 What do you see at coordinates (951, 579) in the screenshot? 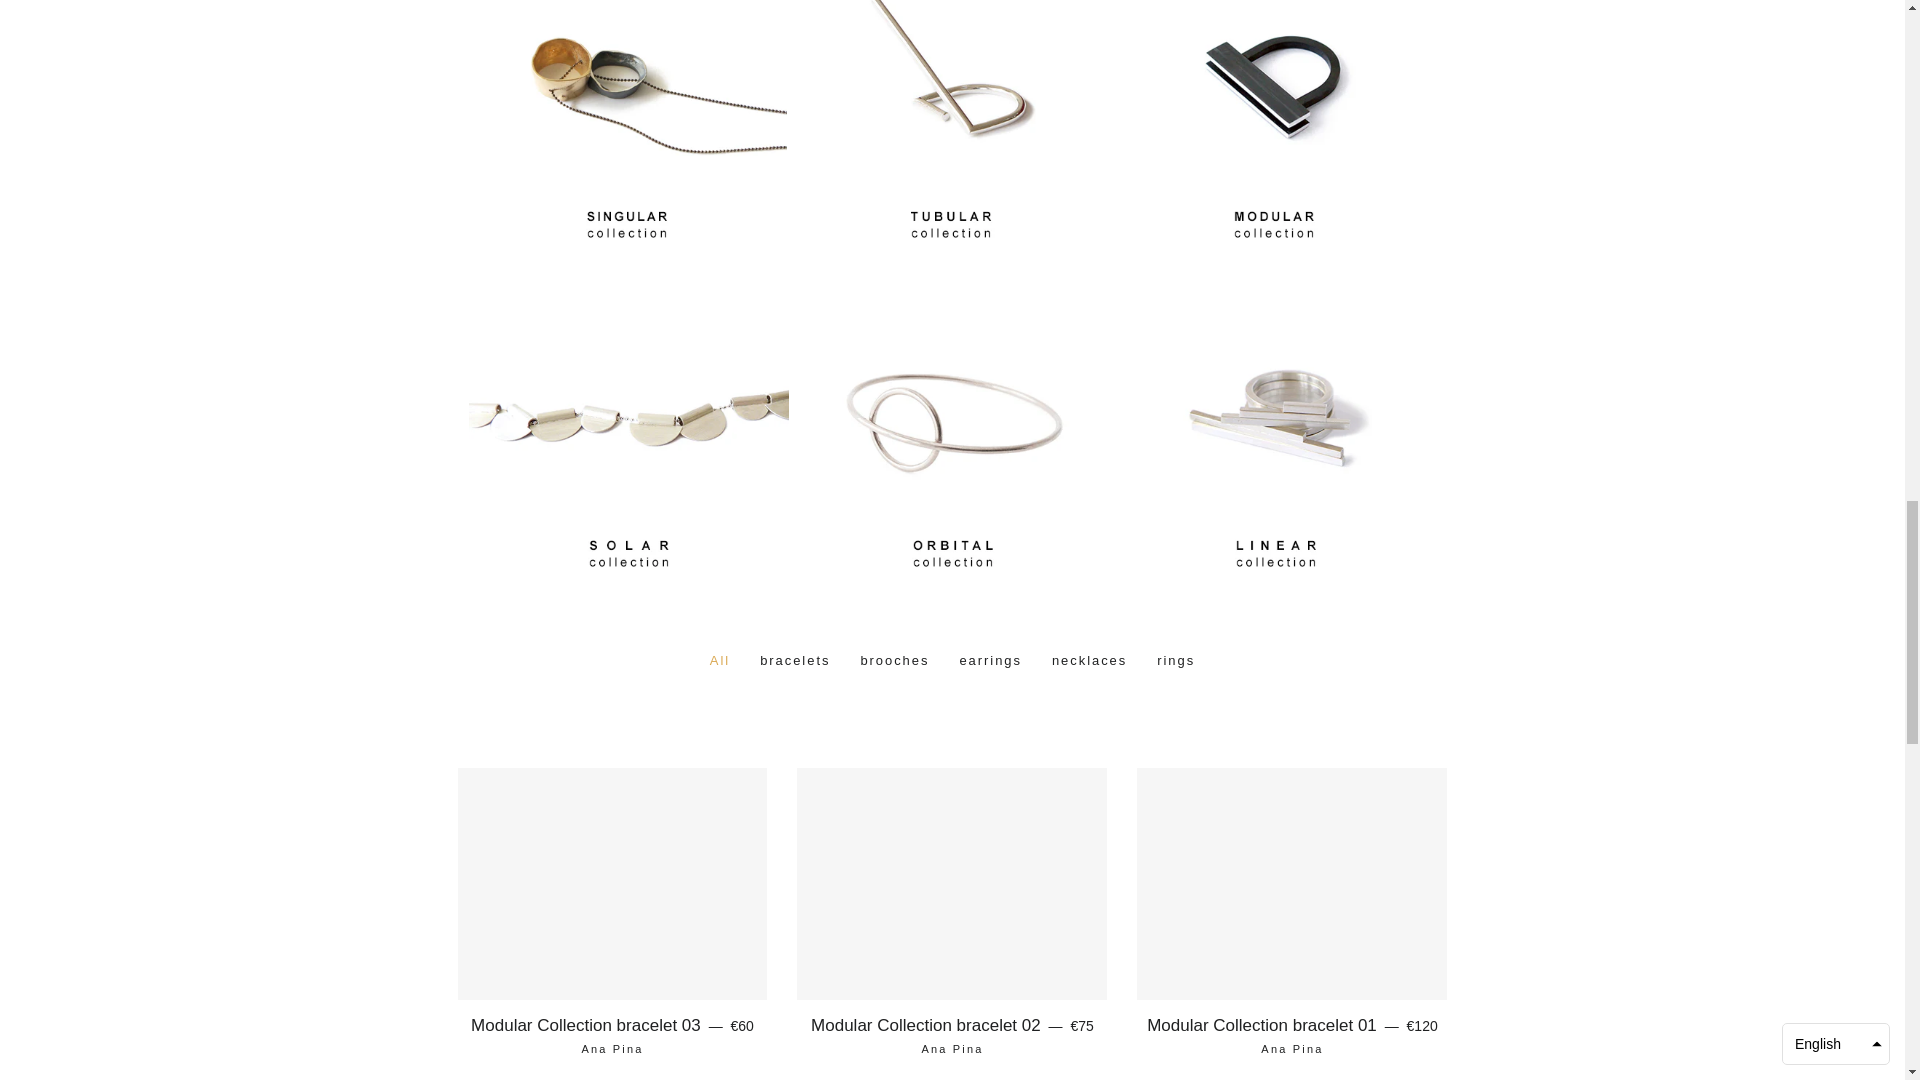
I see `orbital collection` at bounding box center [951, 579].